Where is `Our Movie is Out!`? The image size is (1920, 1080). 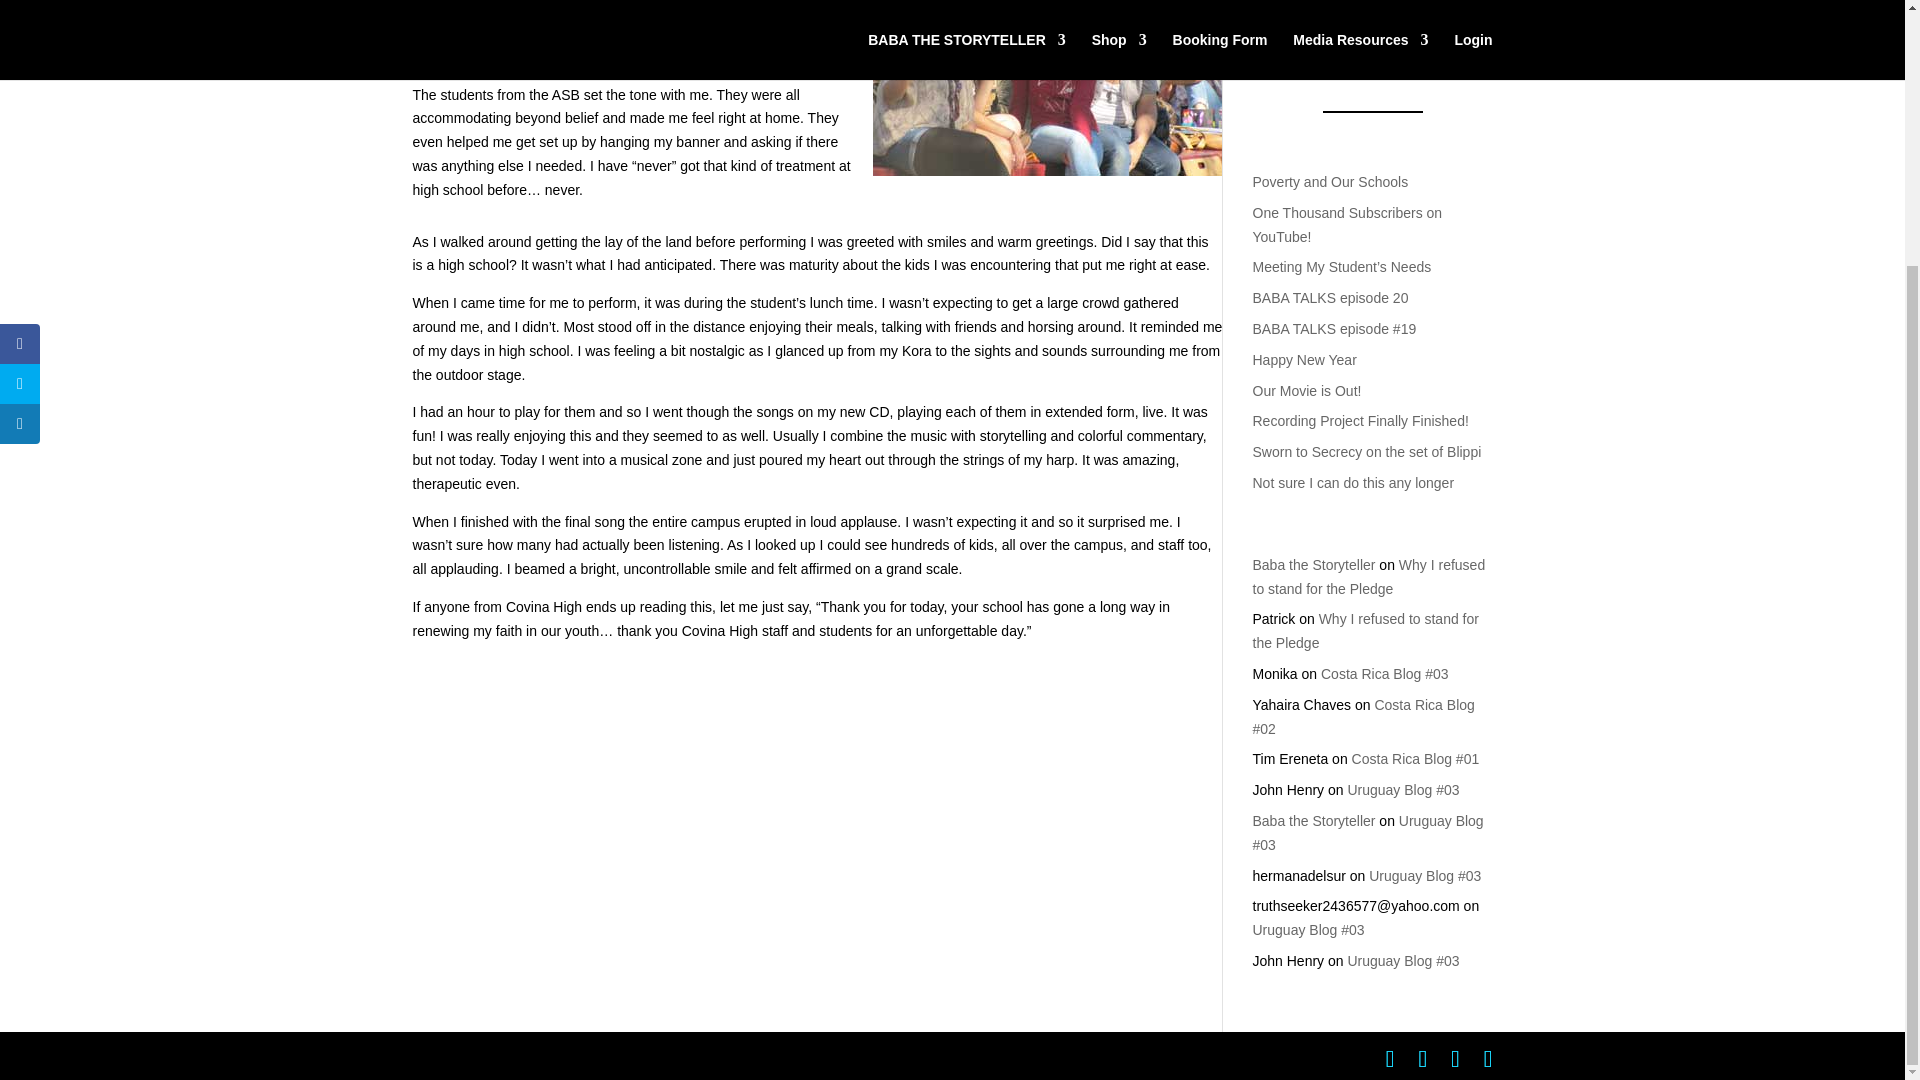
Our Movie is Out! is located at coordinates (1306, 390).